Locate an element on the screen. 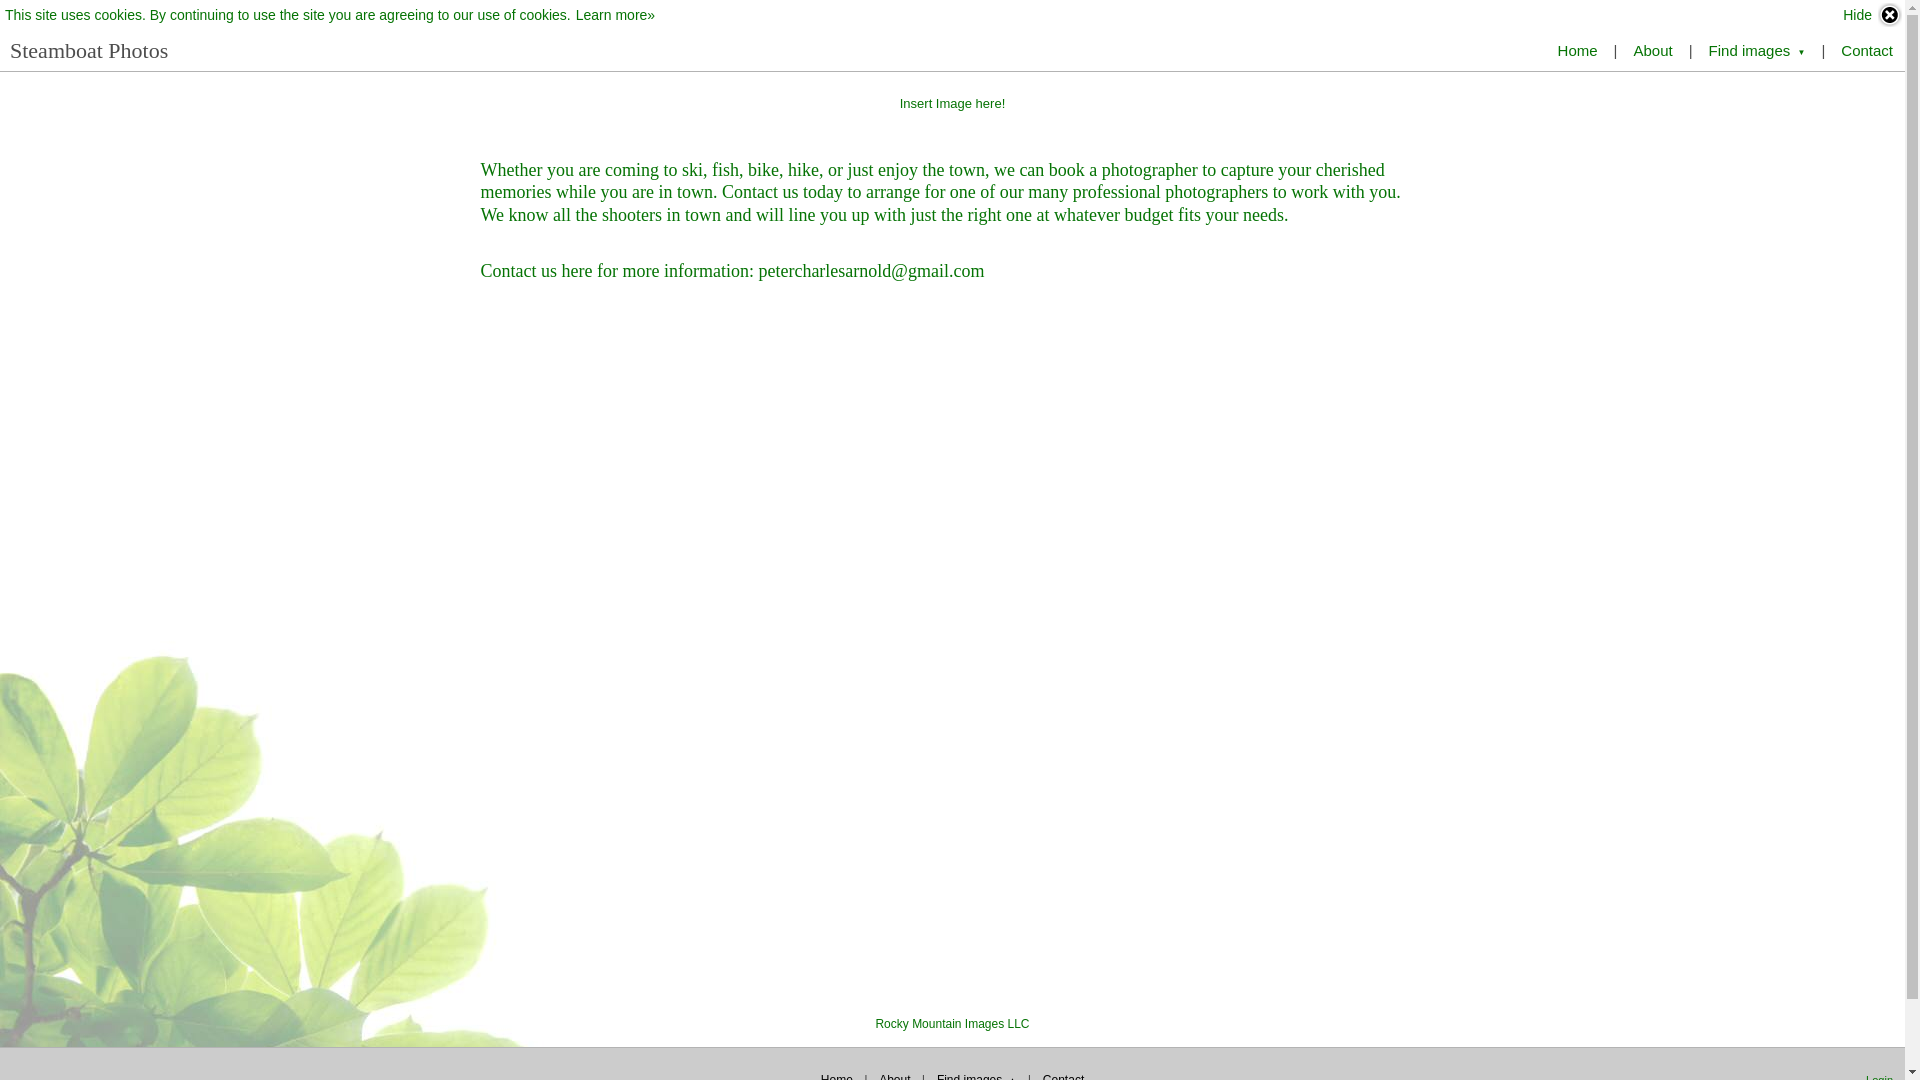 The width and height of the screenshot is (1920, 1080). About is located at coordinates (896, 1074).